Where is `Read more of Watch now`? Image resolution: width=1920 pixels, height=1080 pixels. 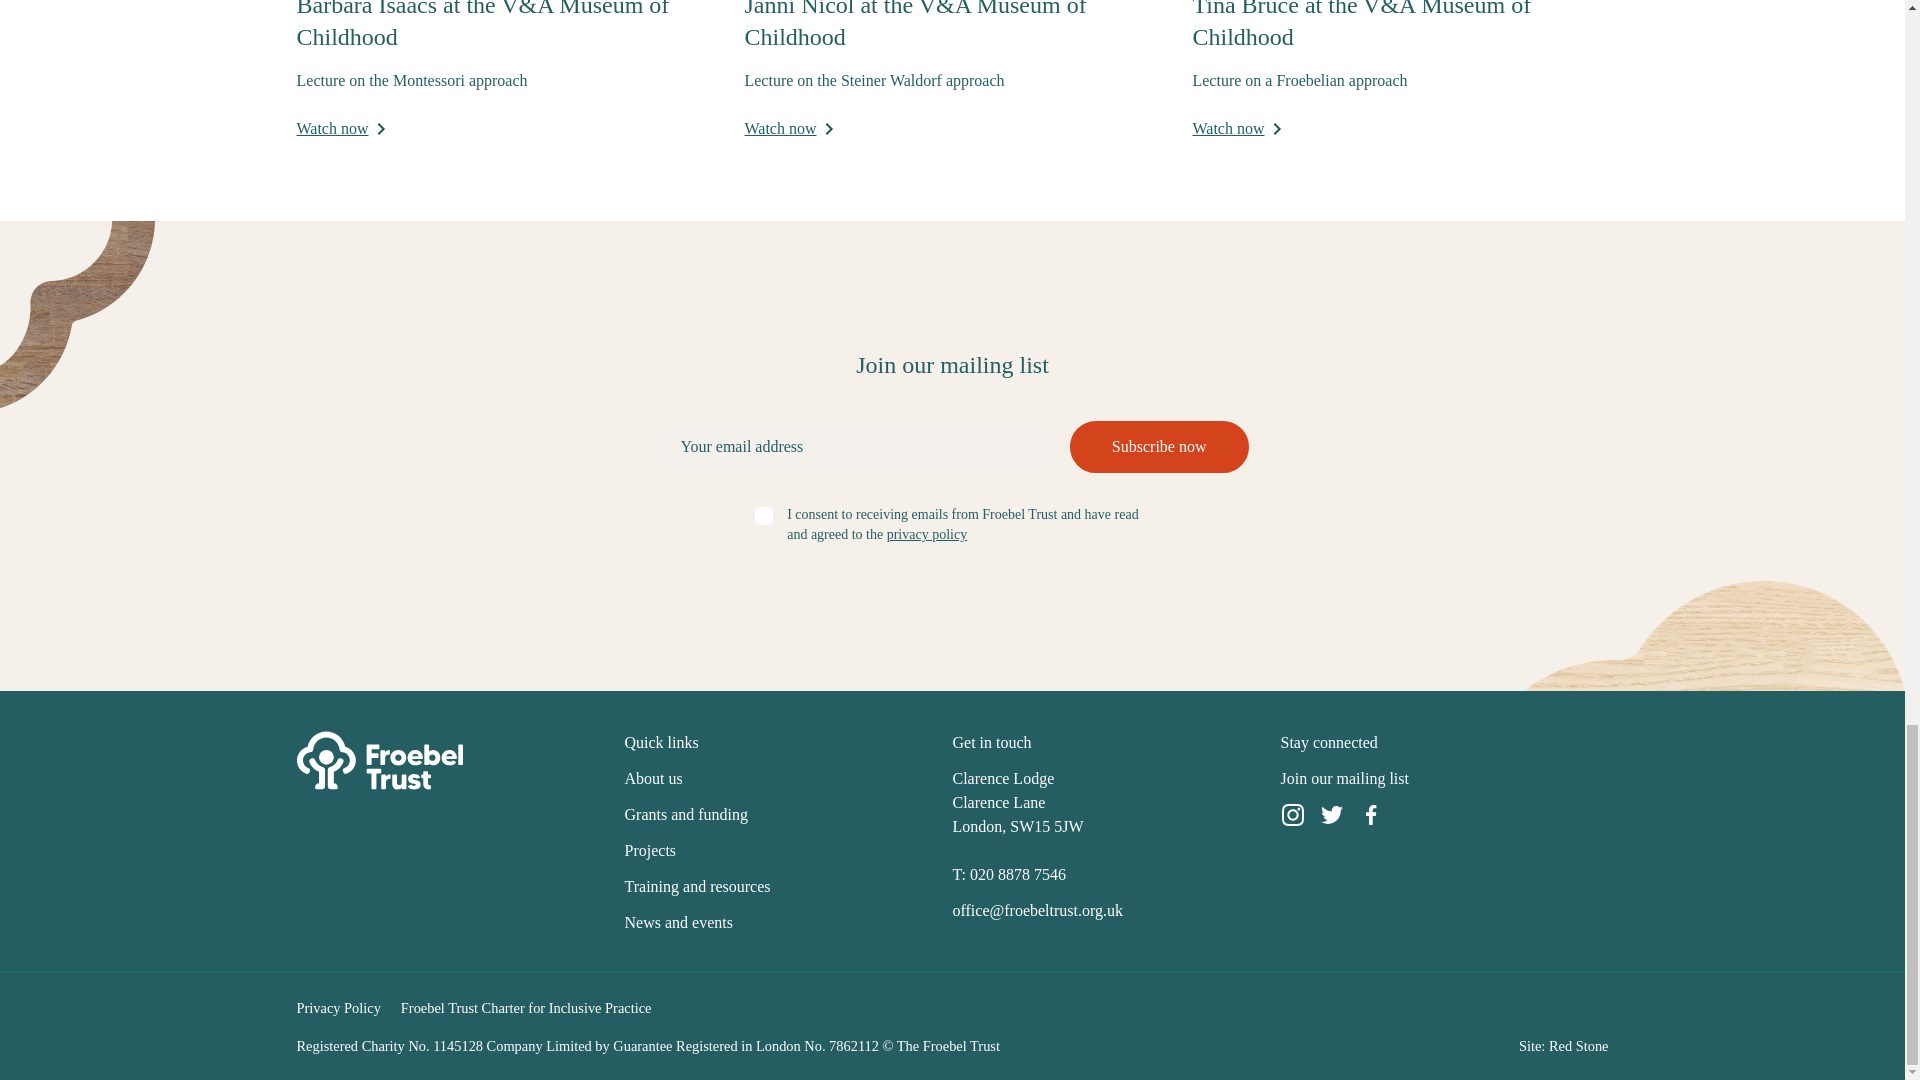
Read more of Watch now is located at coordinates (340, 128).